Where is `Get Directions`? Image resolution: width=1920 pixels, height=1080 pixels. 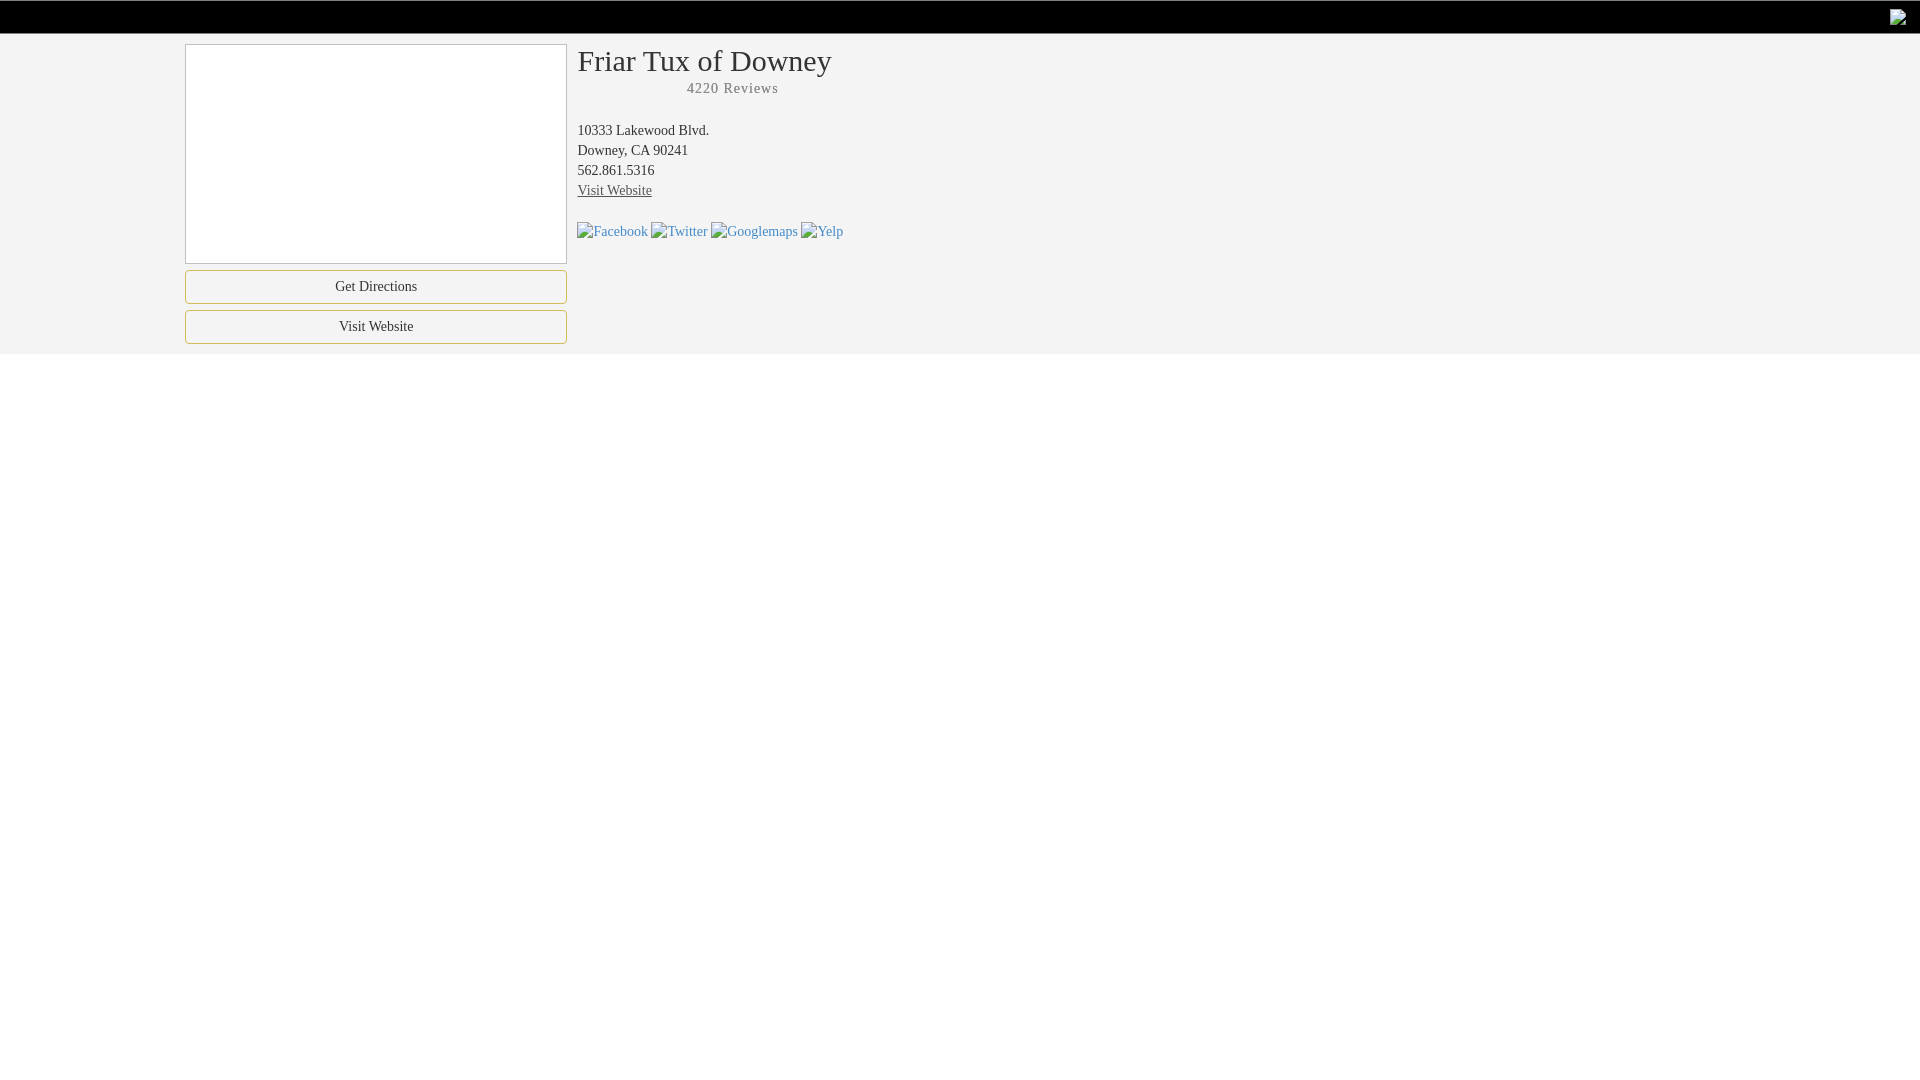 Get Directions is located at coordinates (375, 286).